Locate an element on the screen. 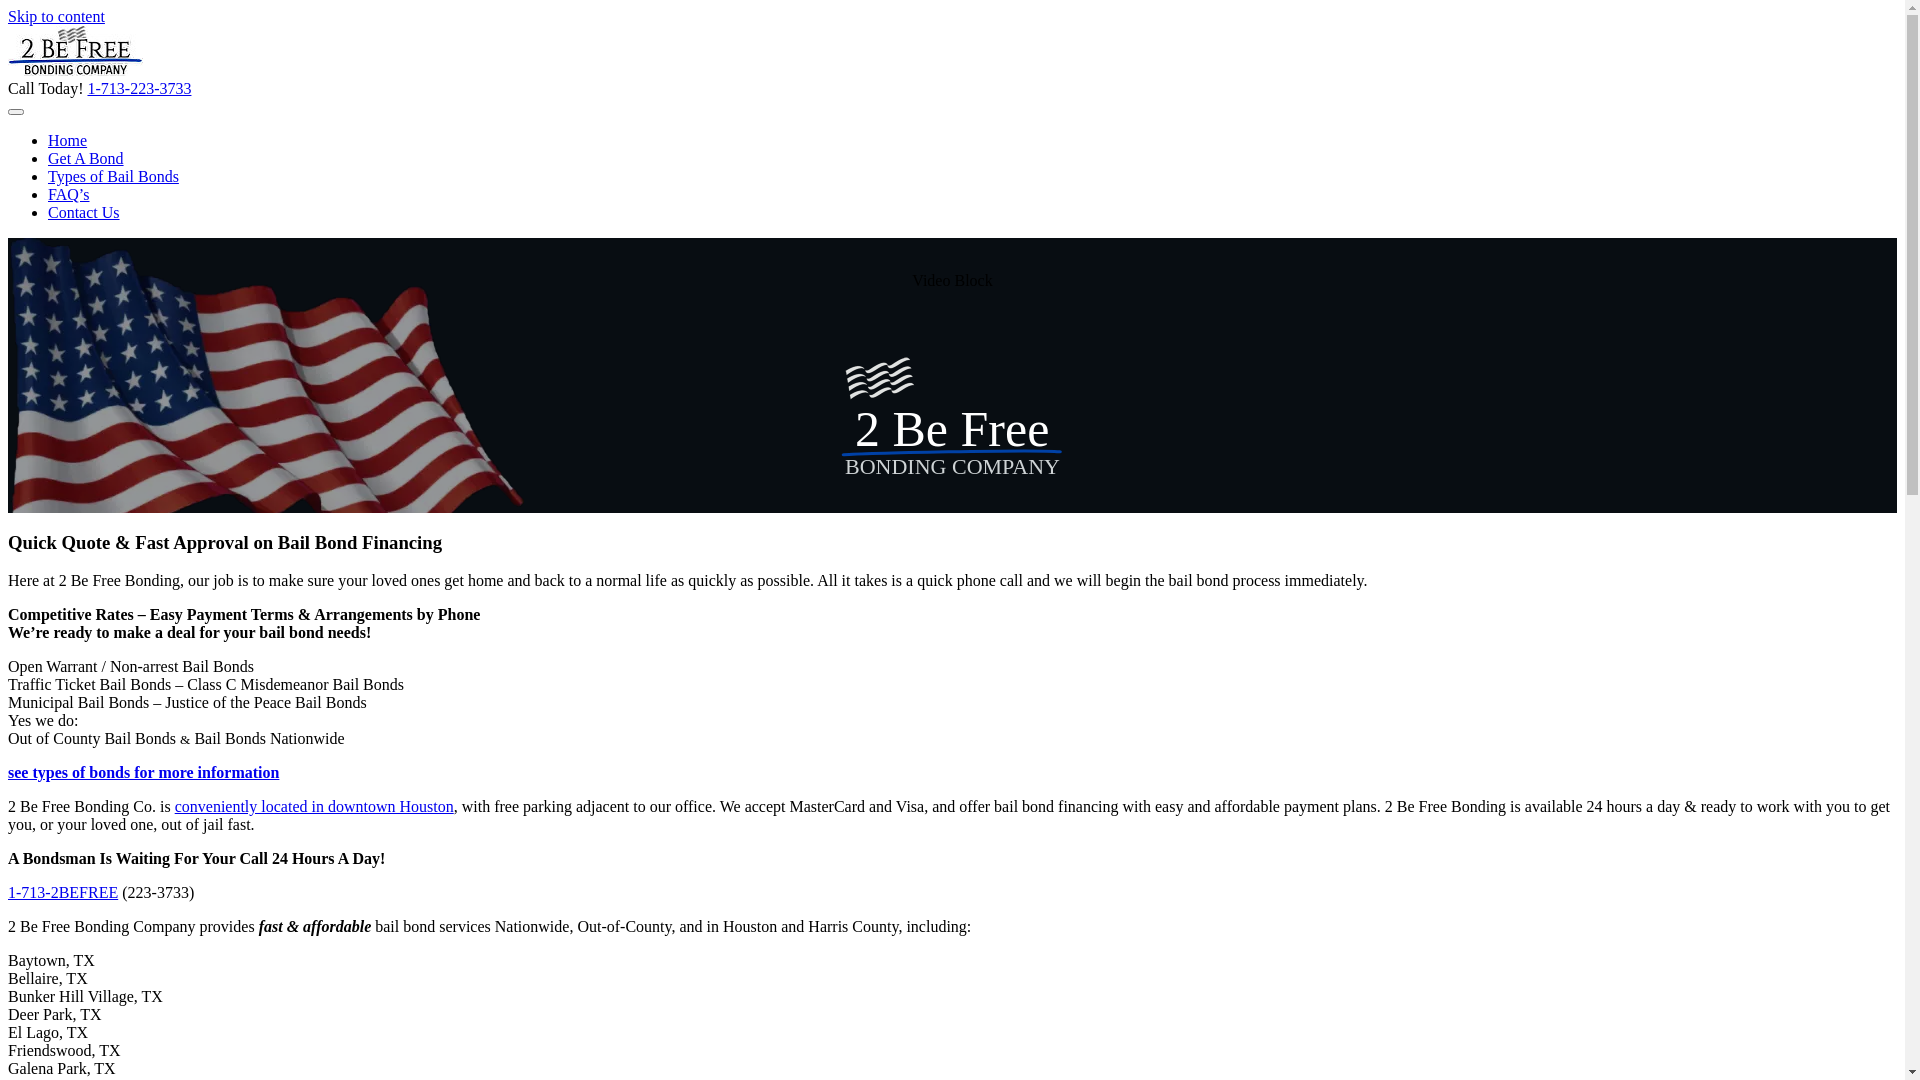  2 Be Free is located at coordinates (952, 429).